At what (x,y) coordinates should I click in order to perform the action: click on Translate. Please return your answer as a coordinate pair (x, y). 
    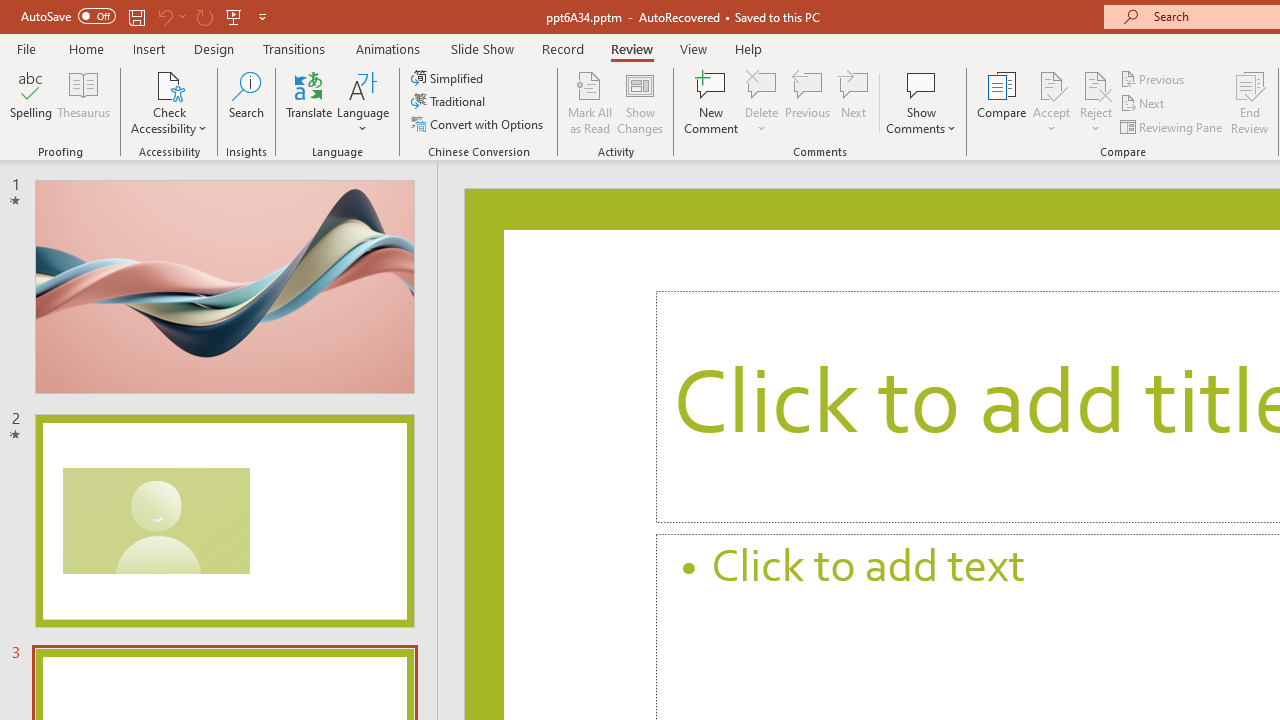
    Looking at the image, I should click on (310, 102).